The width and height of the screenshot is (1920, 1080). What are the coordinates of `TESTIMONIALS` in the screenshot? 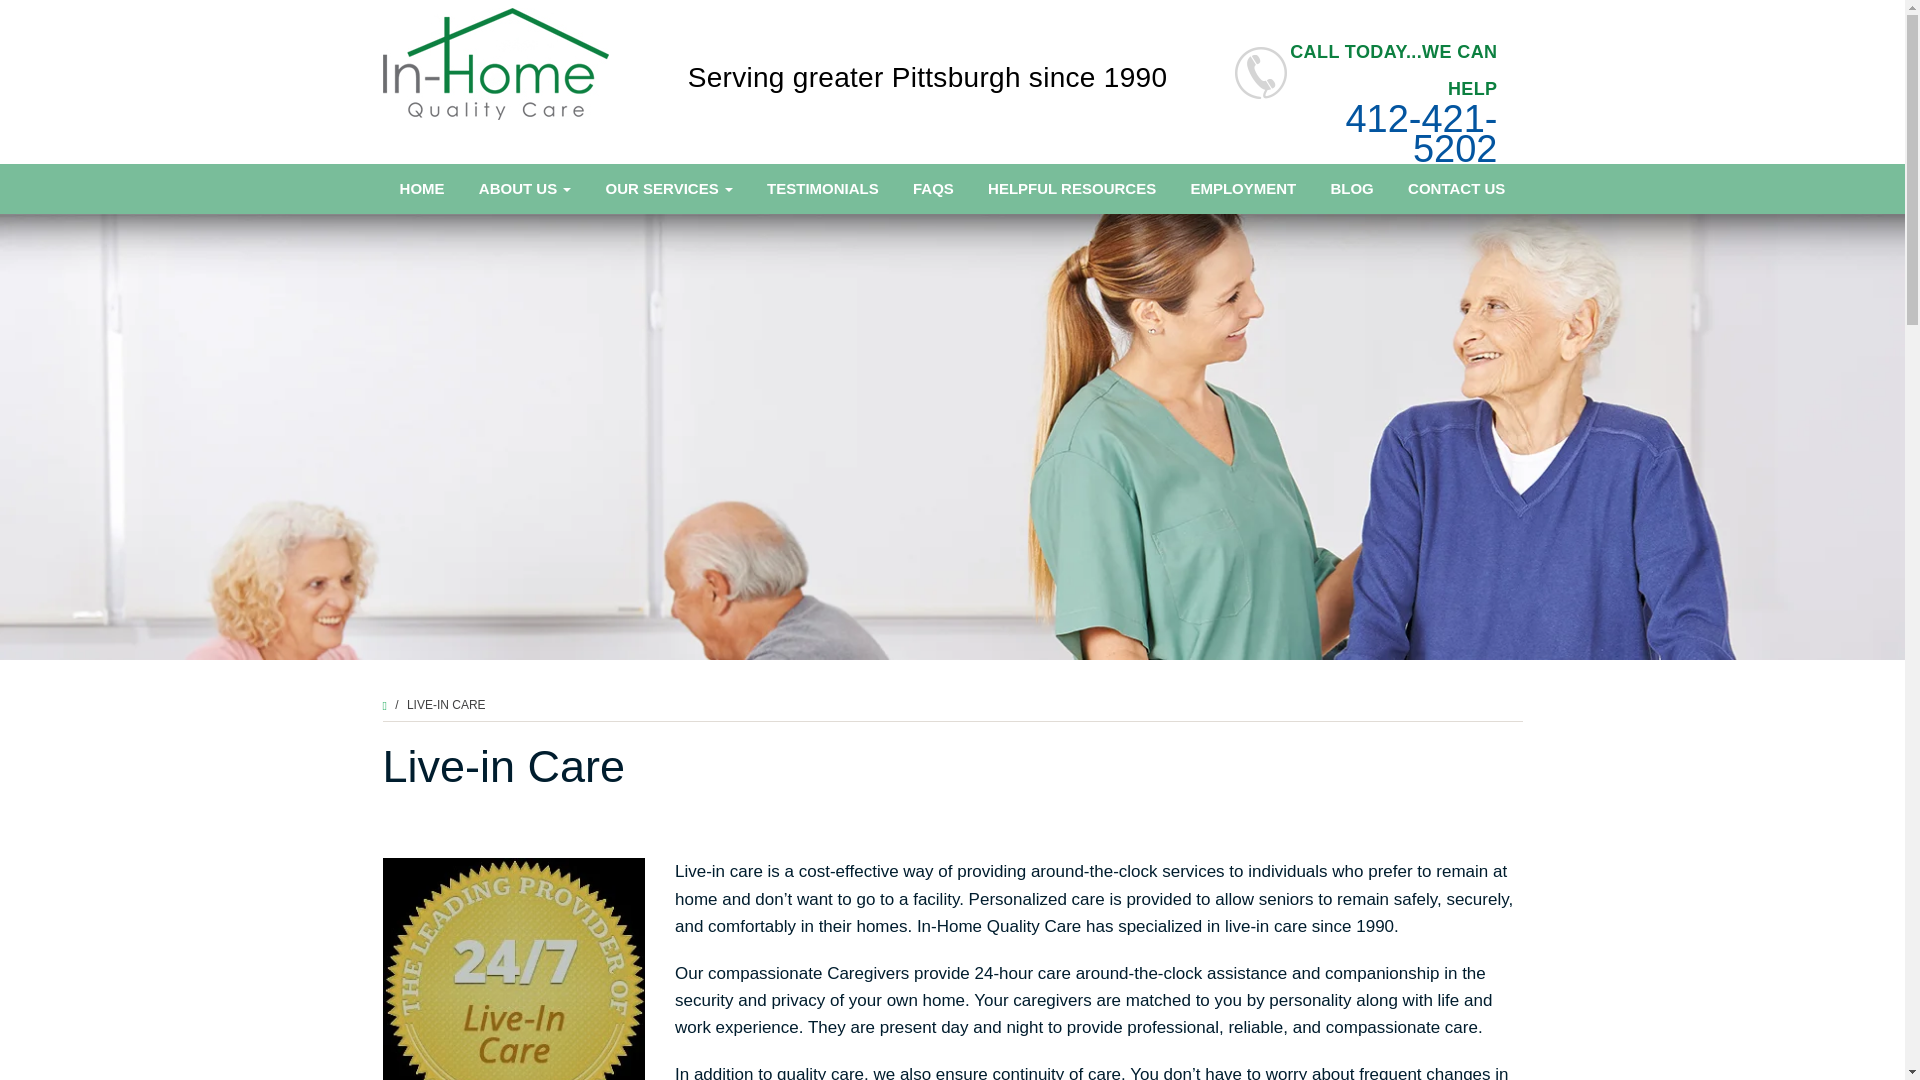 It's located at (823, 188).